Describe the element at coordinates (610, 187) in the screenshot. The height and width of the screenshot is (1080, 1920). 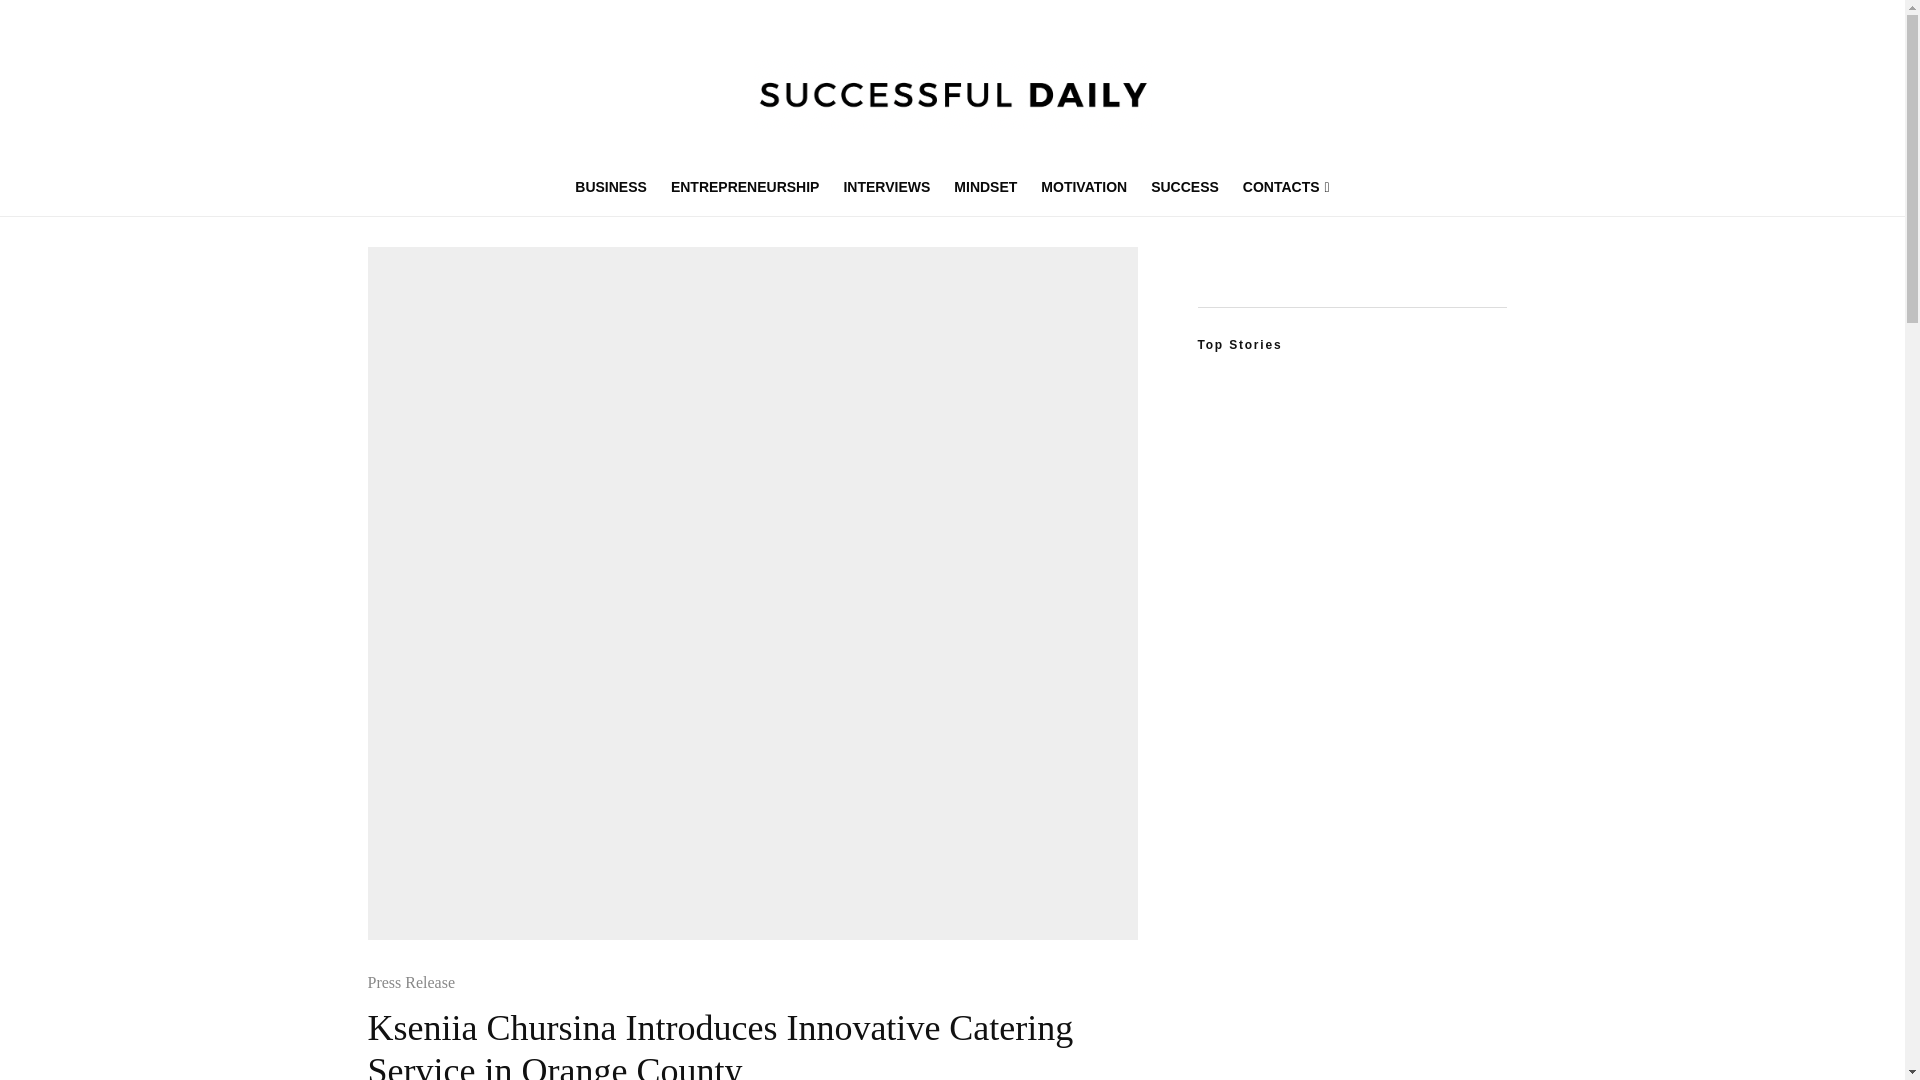
I see `BUSINESS` at that location.